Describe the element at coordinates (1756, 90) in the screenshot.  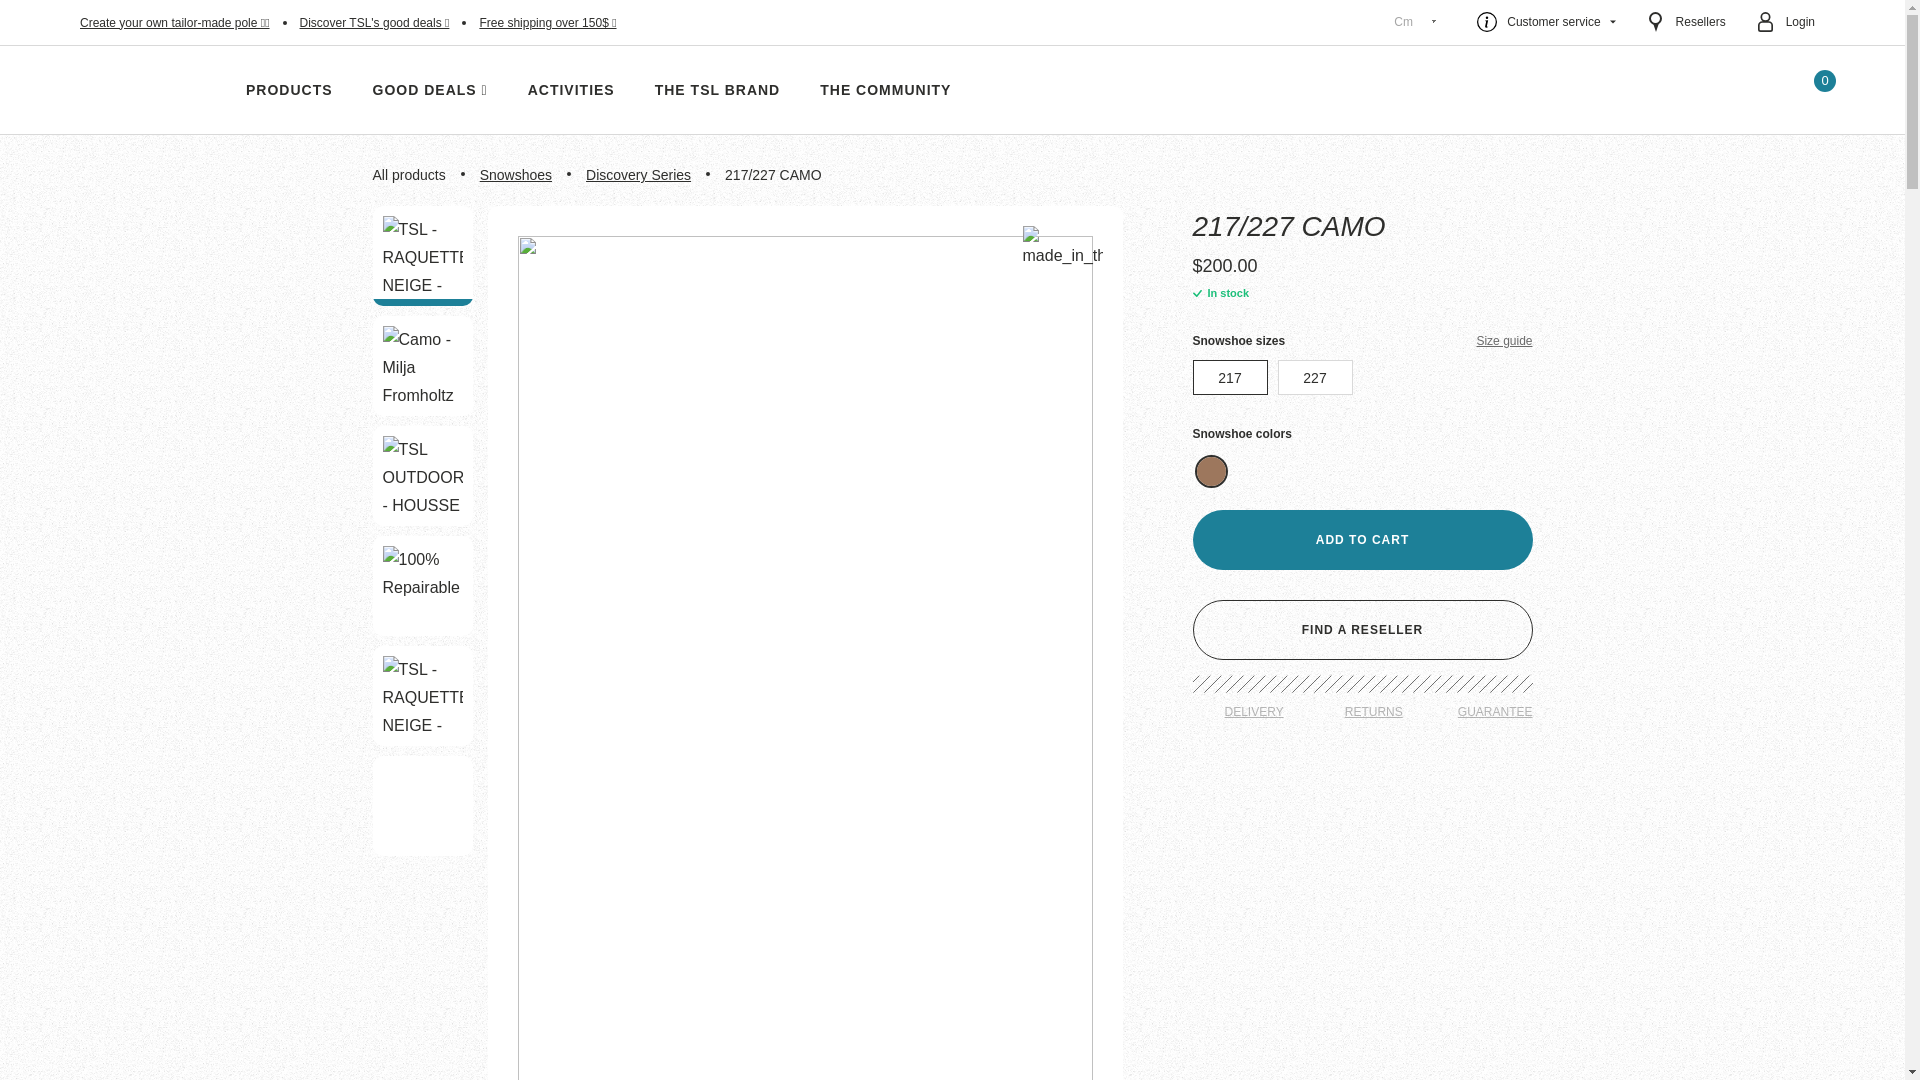
I see `Search` at that location.